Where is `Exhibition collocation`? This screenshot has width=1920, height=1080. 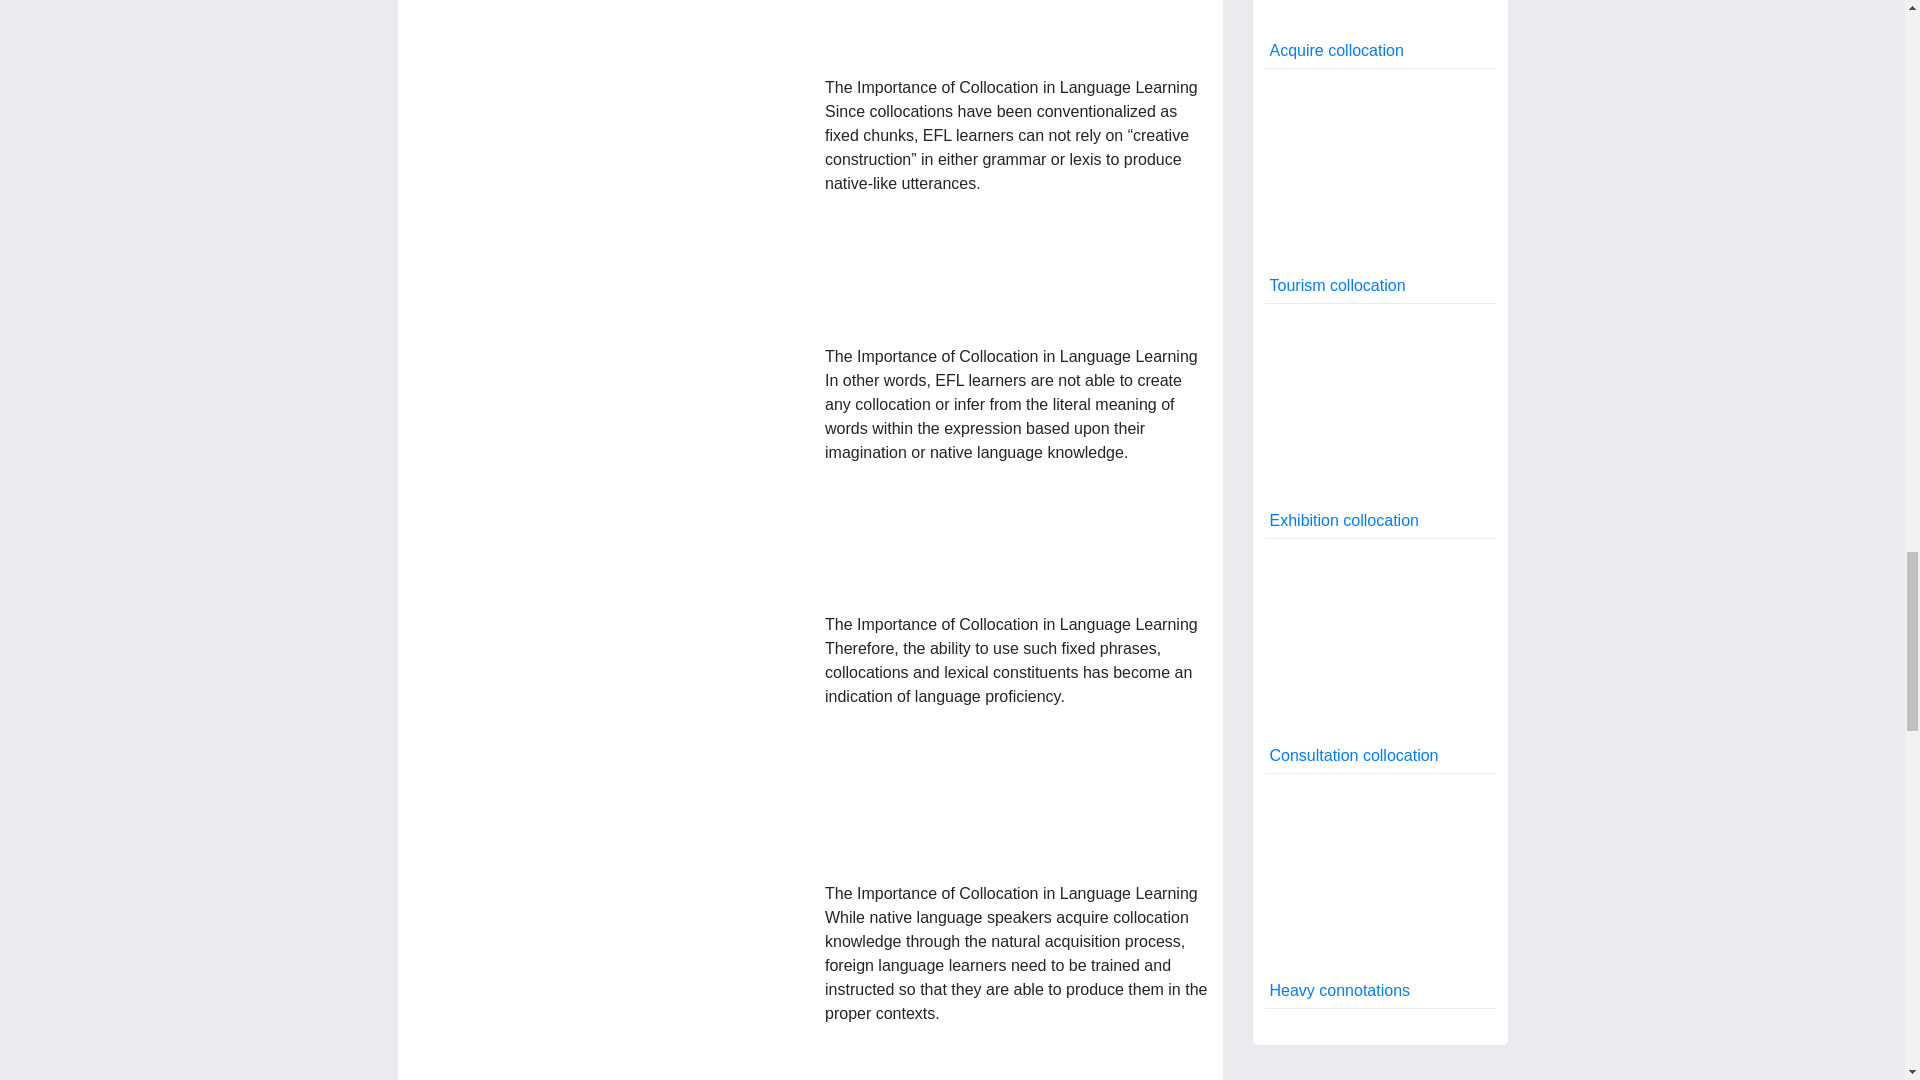
Exhibition collocation is located at coordinates (1379, 420).